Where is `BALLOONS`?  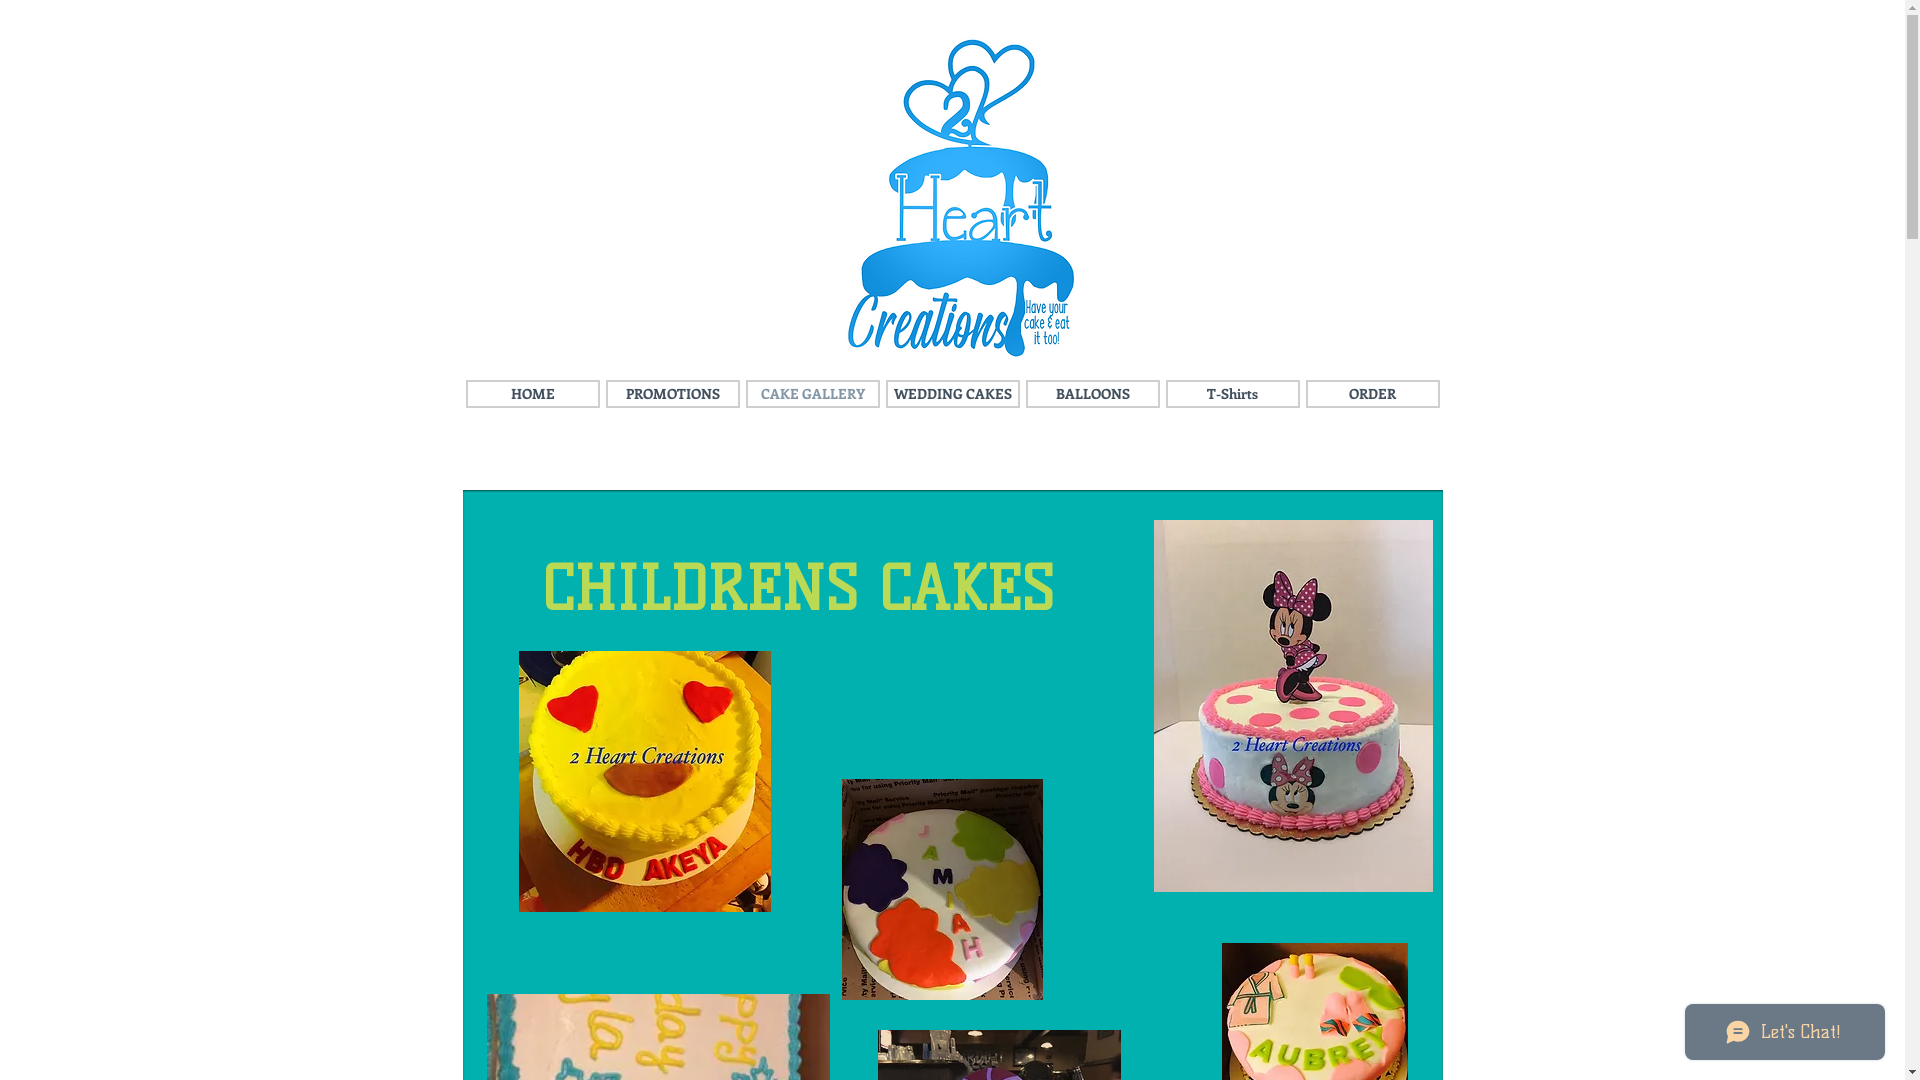
BALLOONS is located at coordinates (1093, 394).